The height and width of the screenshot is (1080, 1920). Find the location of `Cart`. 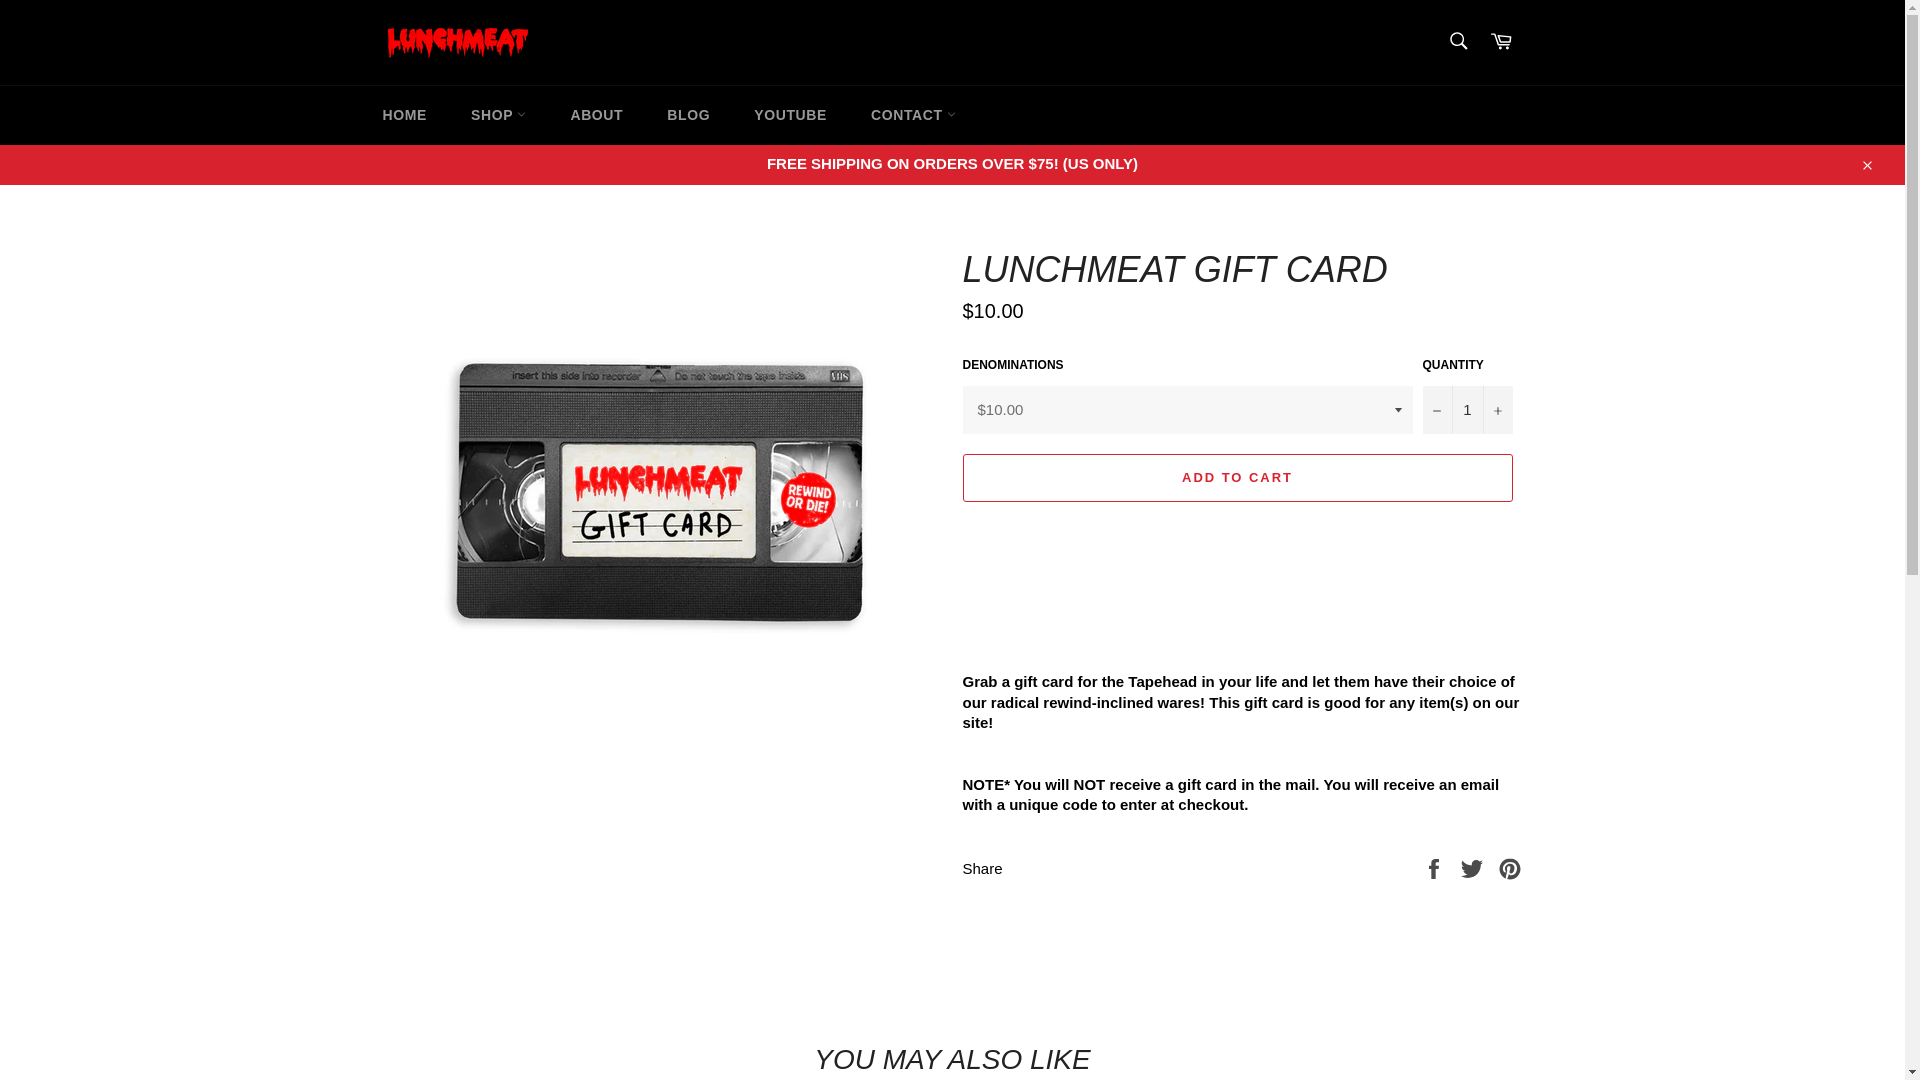

Cart is located at coordinates (1501, 42).